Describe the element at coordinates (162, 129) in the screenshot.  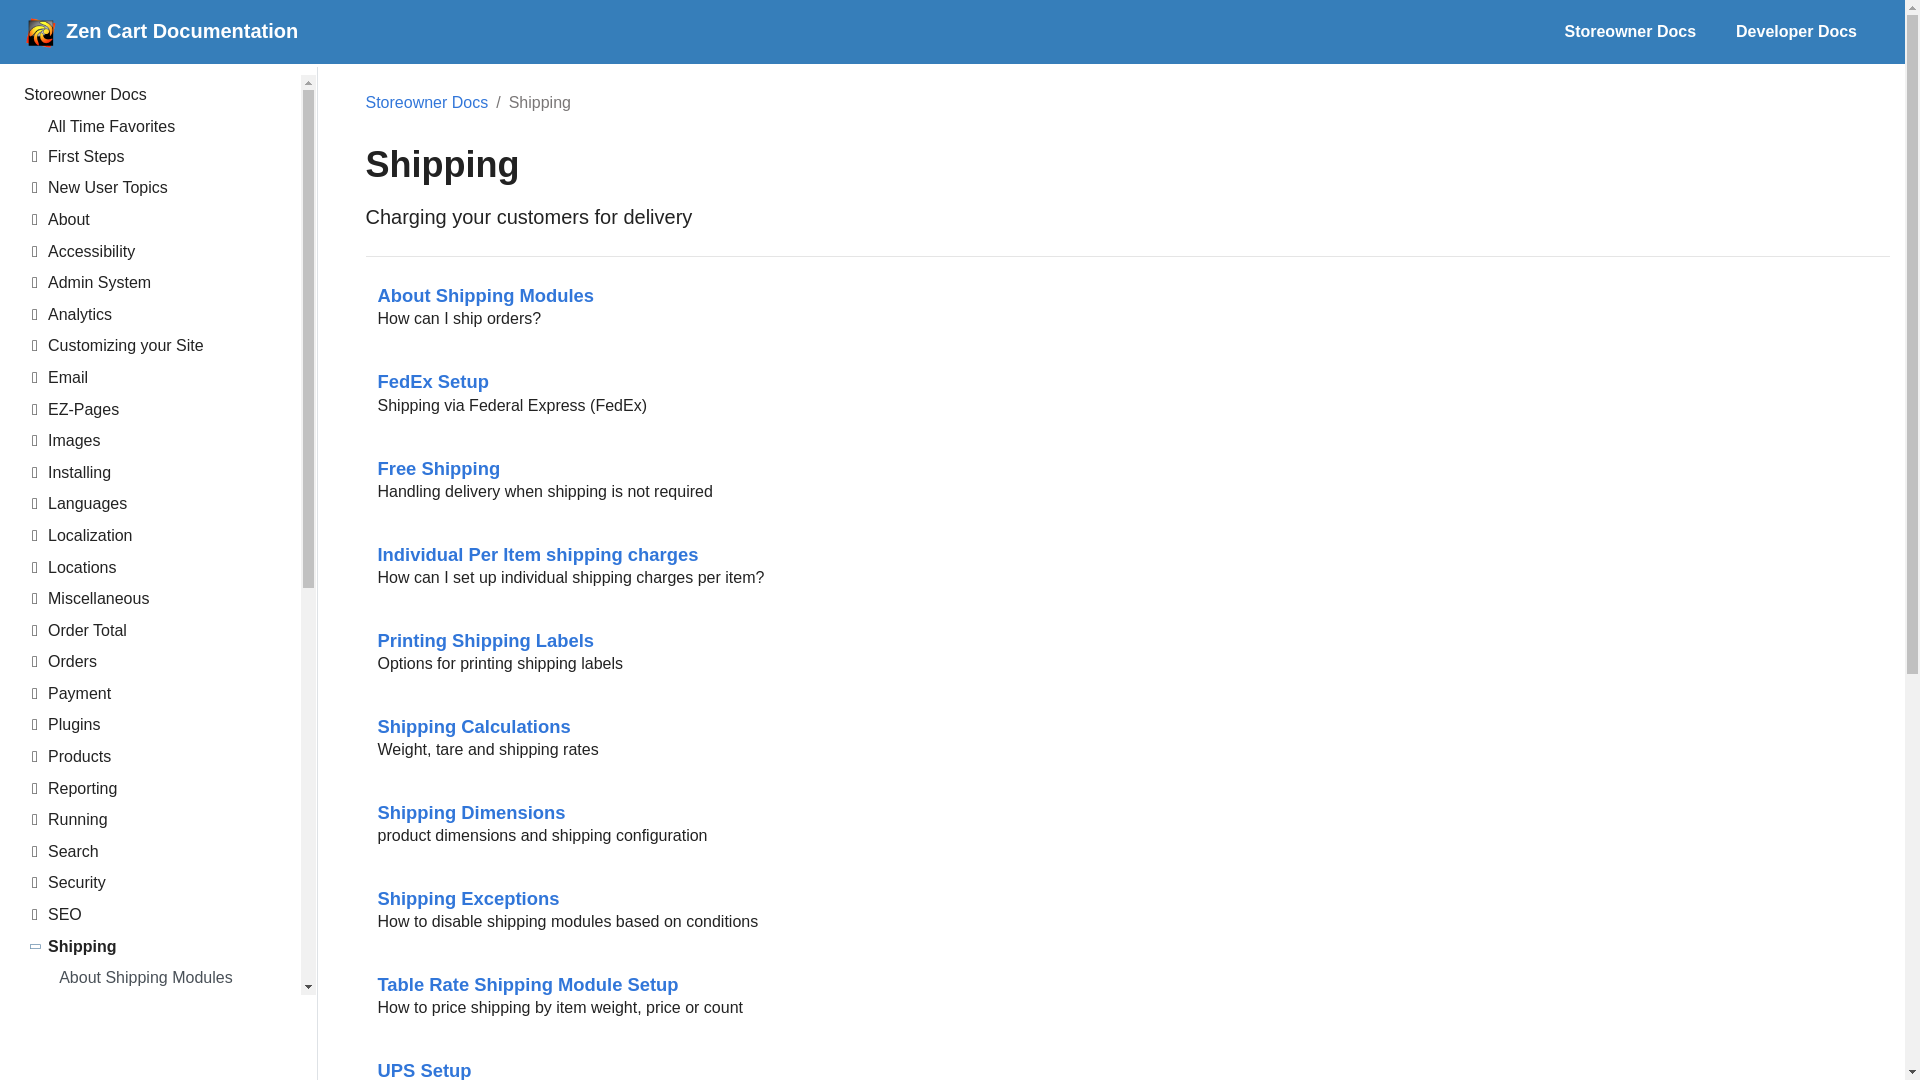
I see `Developer Docs` at that location.